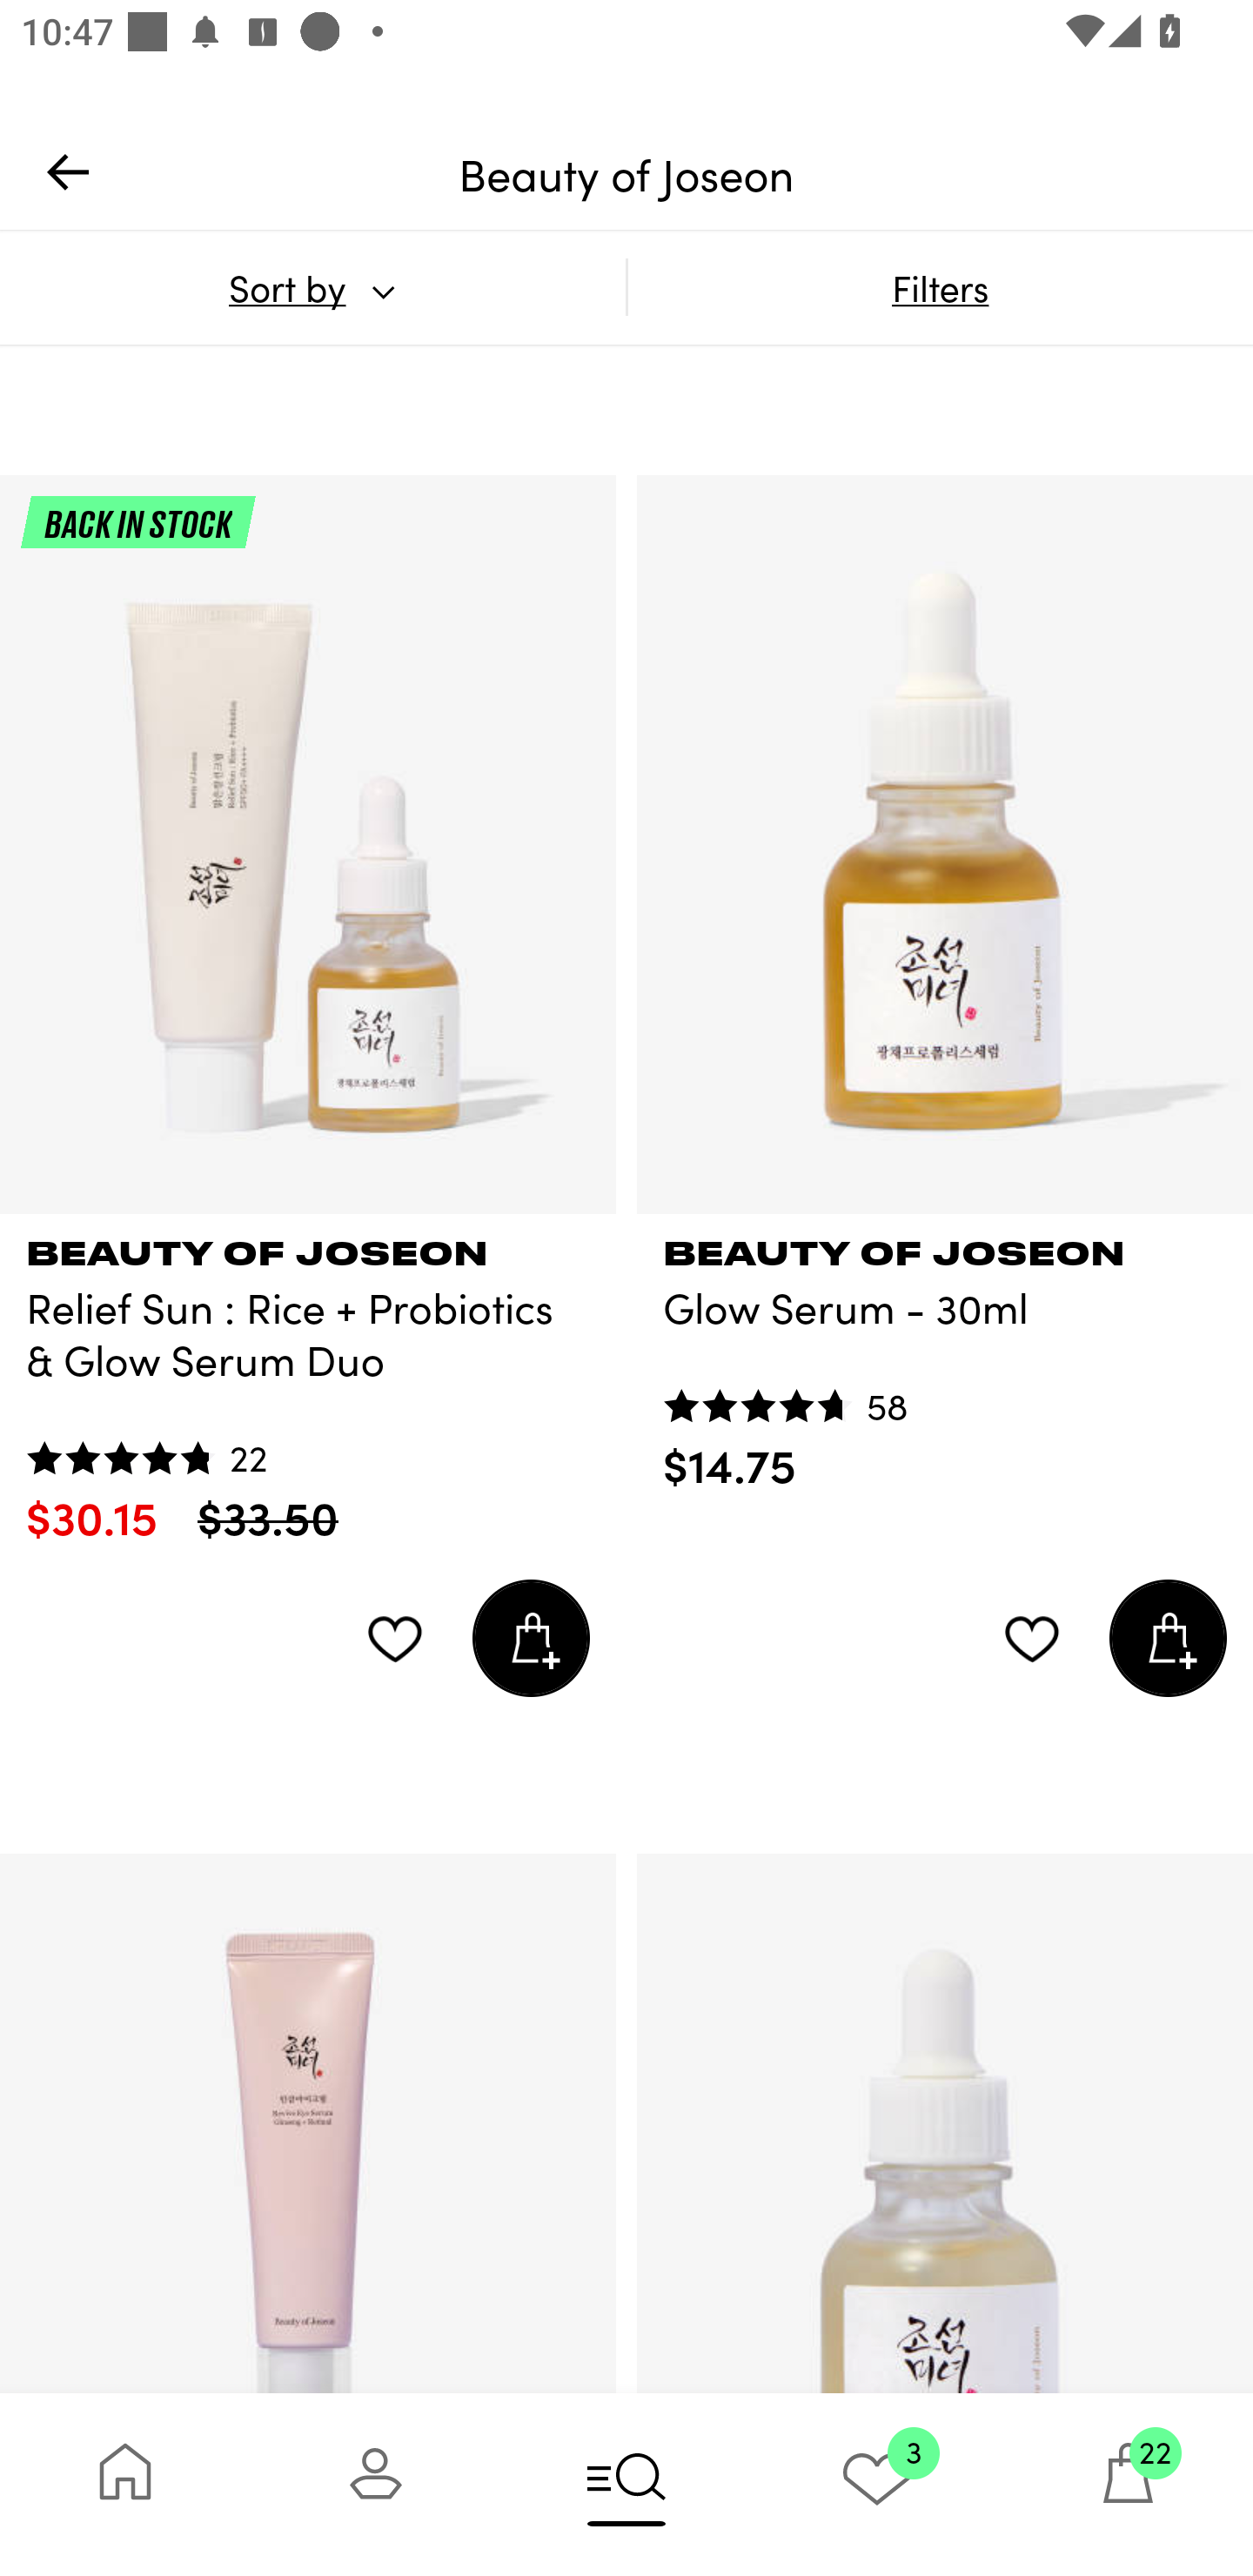  Describe the element at coordinates (945, 1354) in the screenshot. I see `BEAUTY OF JOSEON Glow Serum - 30ml 58 $14.75` at that location.